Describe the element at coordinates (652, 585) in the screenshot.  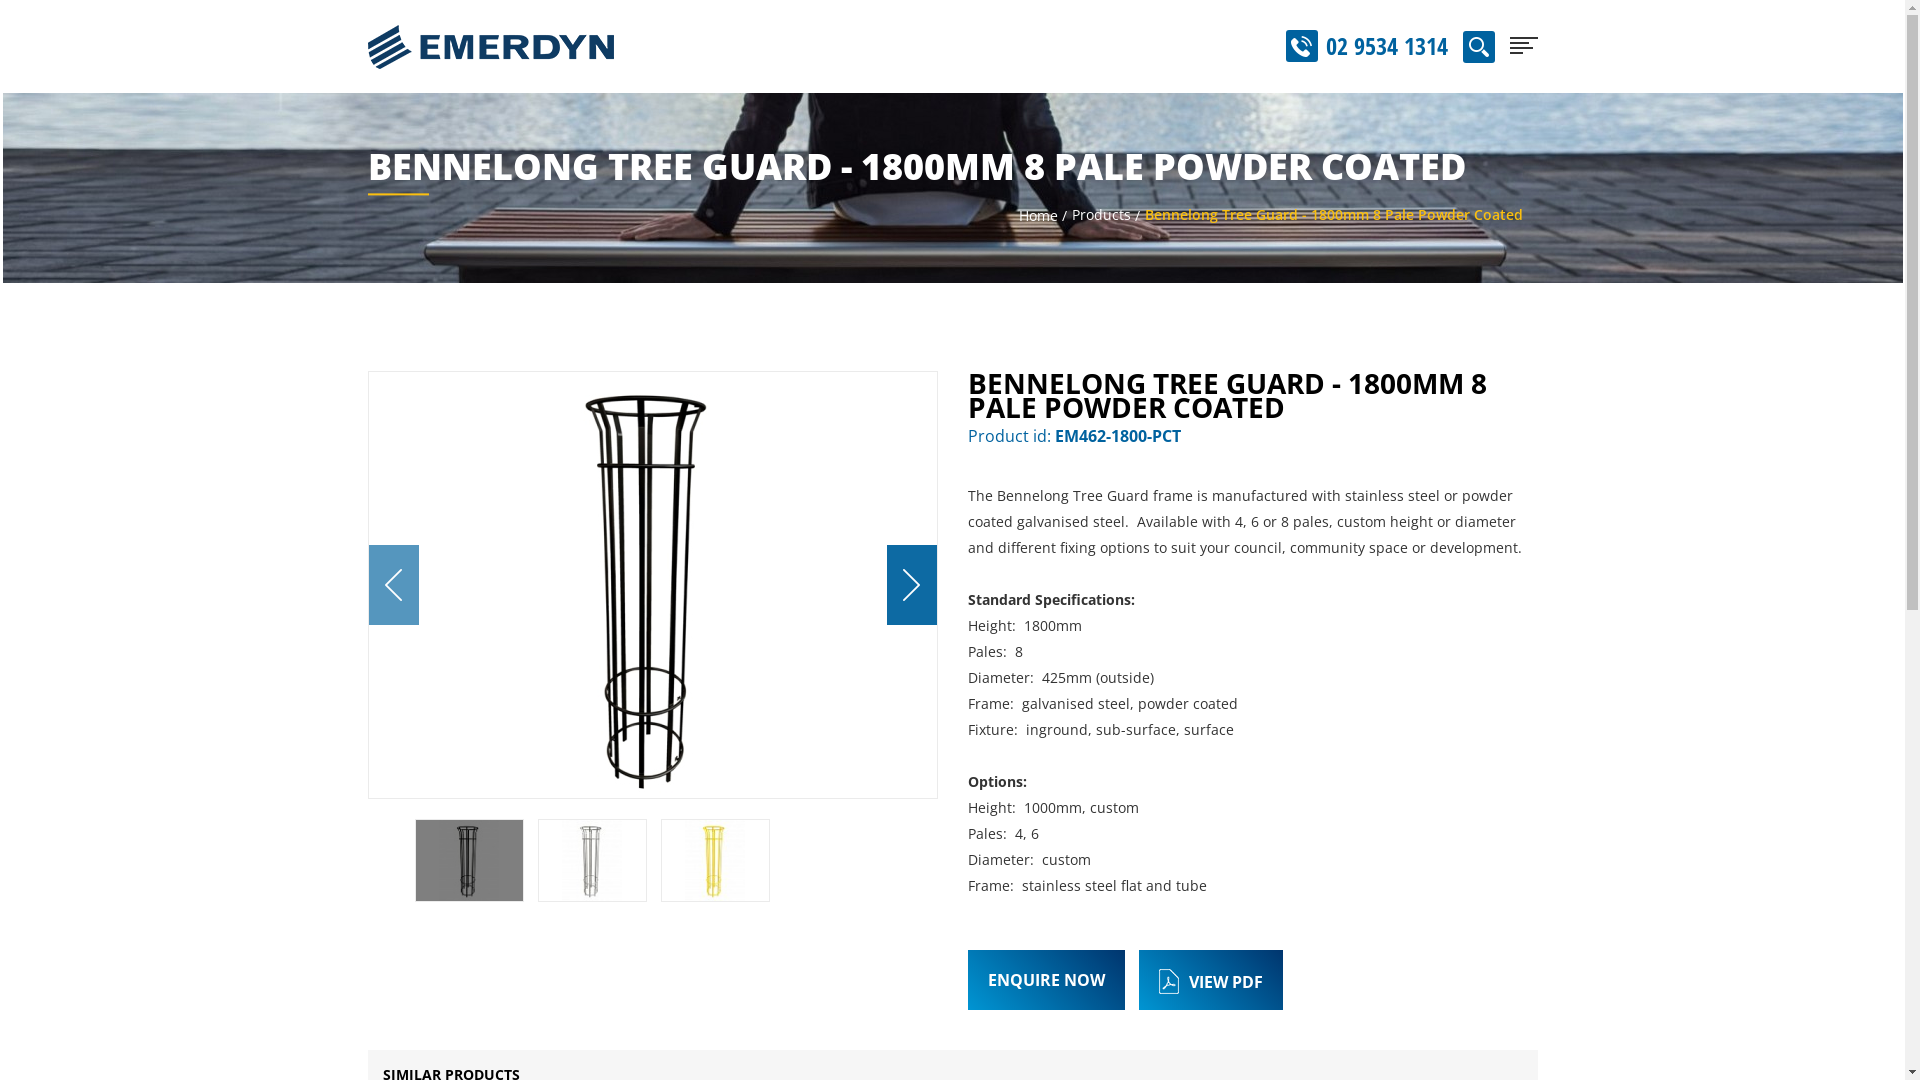
I see `Bennelong Tree Guard Powdercoated - 1800mm Tall with 8 Pales` at that location.